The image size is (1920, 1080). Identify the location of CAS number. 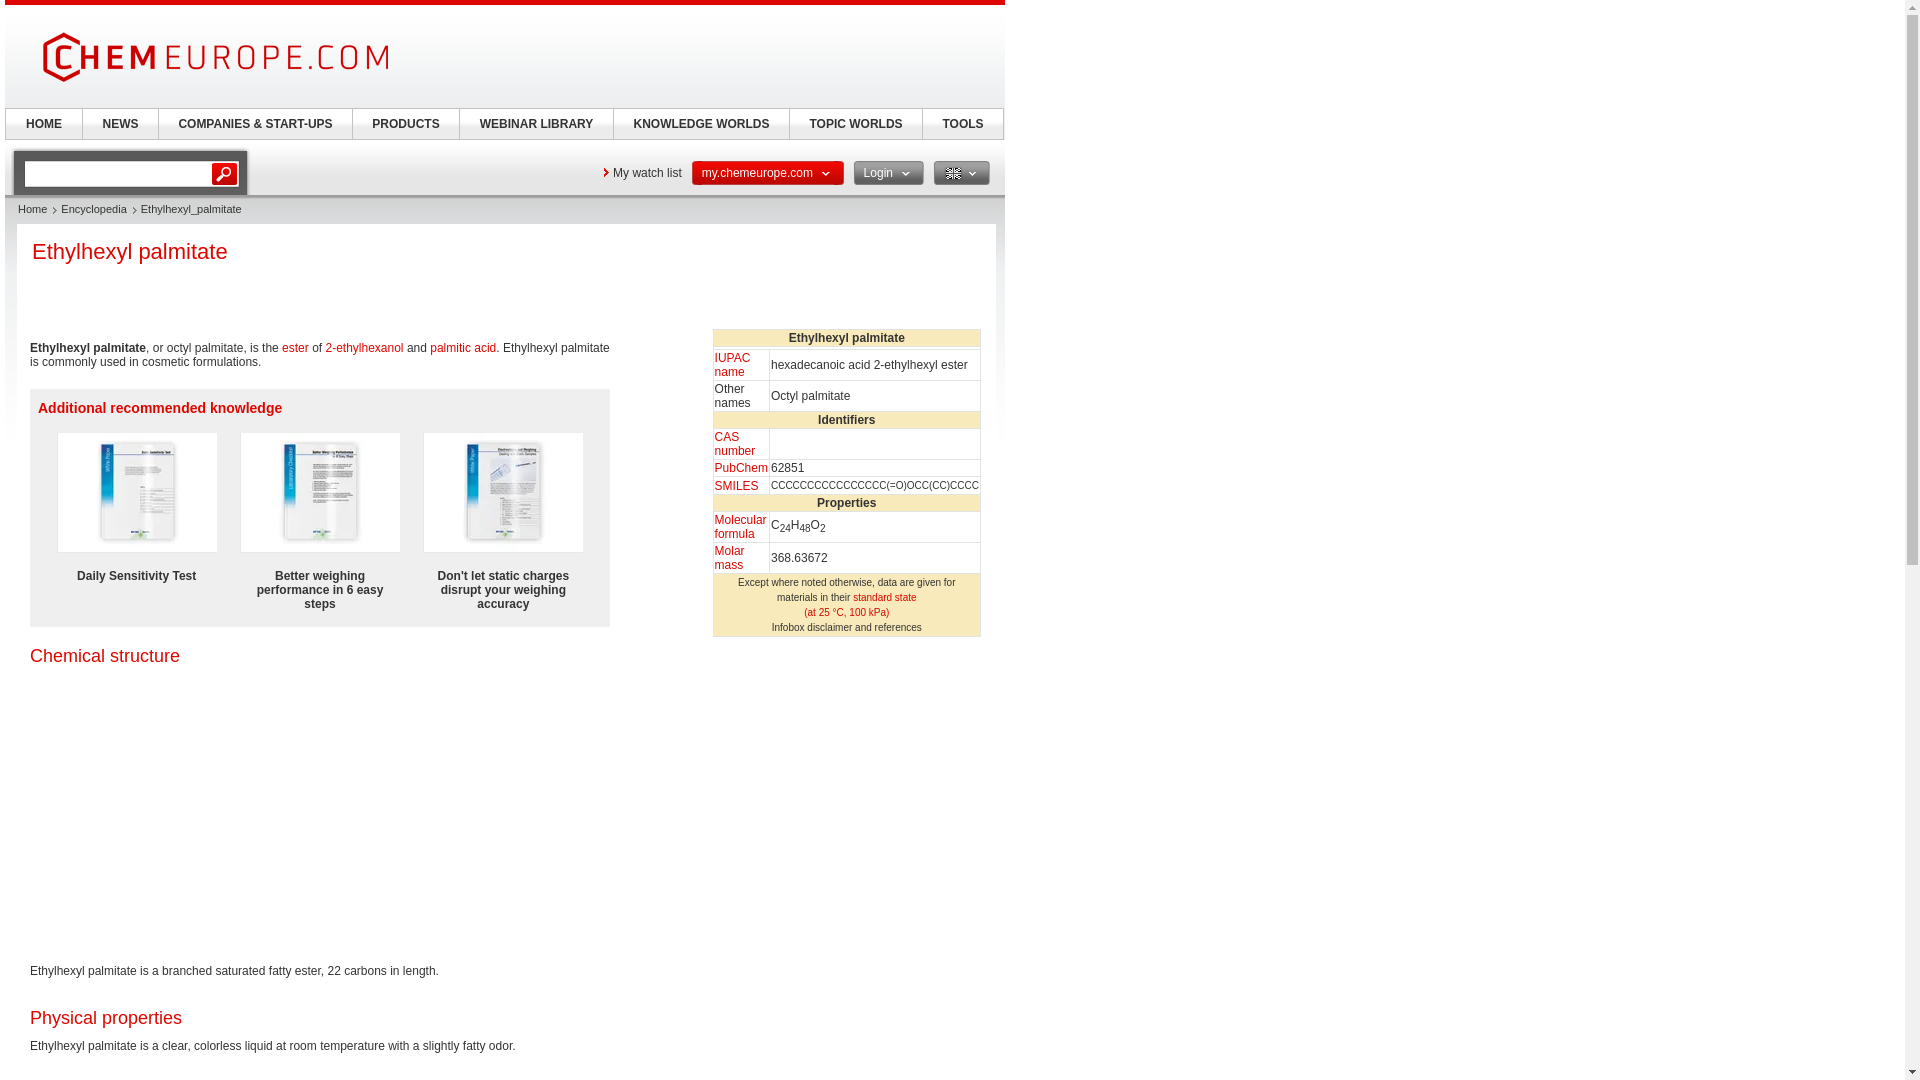
(735, 443).